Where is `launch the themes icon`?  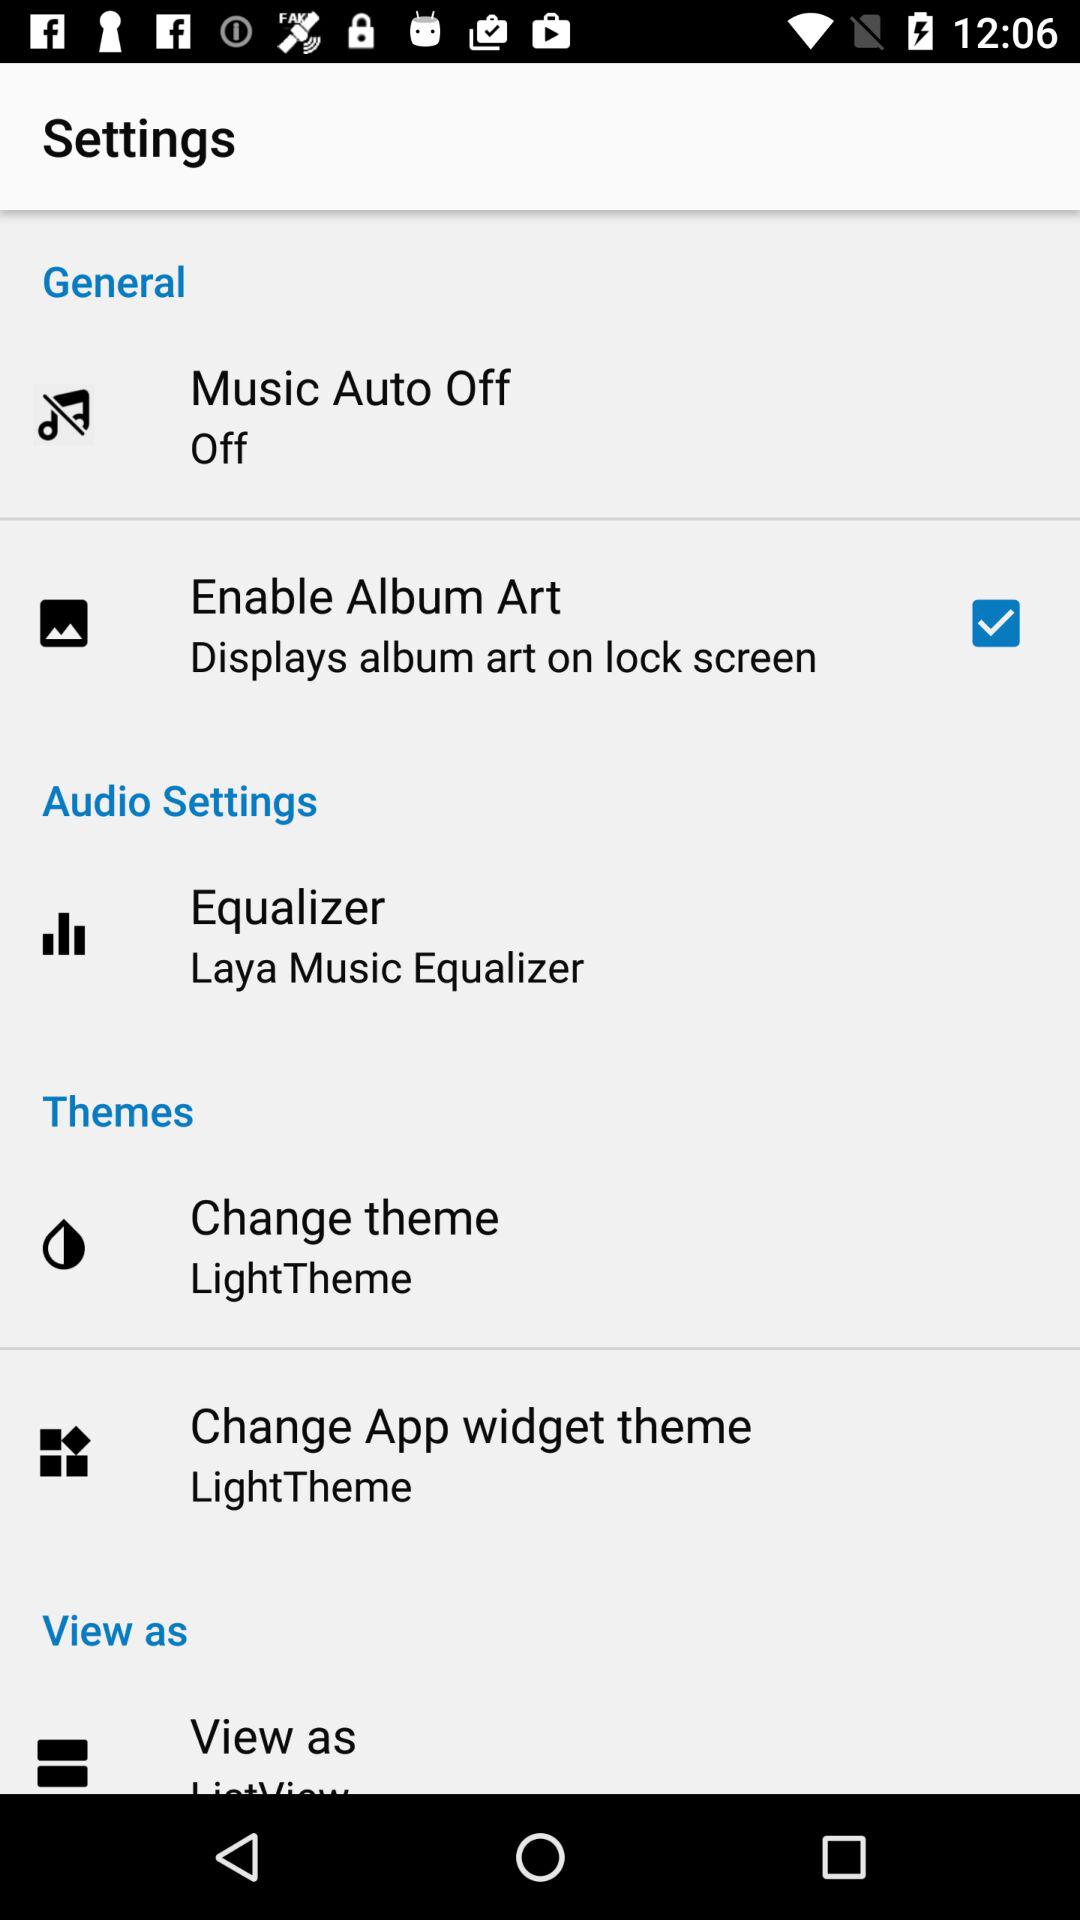
launch the themes icon is located at coordinates (540, 1088).